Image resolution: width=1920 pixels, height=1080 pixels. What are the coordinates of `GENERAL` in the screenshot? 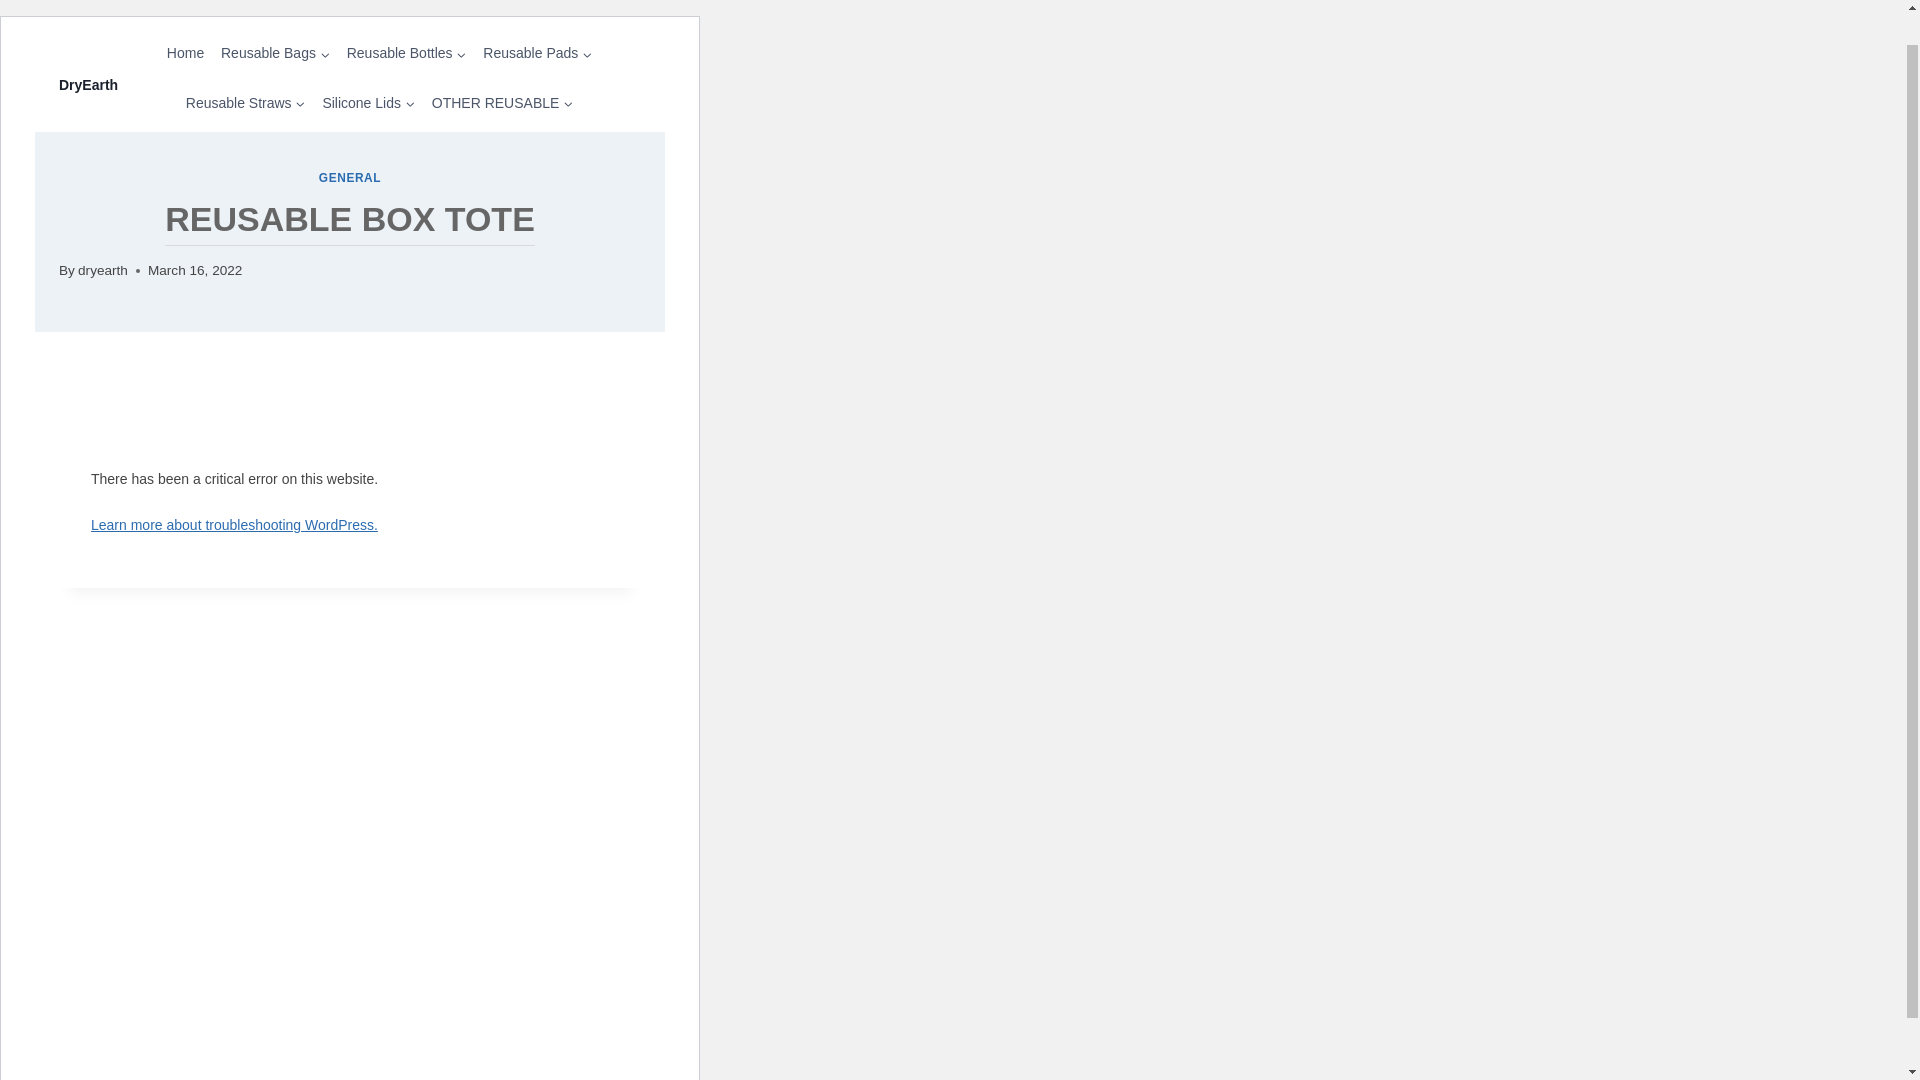 It's located at (349, 177).